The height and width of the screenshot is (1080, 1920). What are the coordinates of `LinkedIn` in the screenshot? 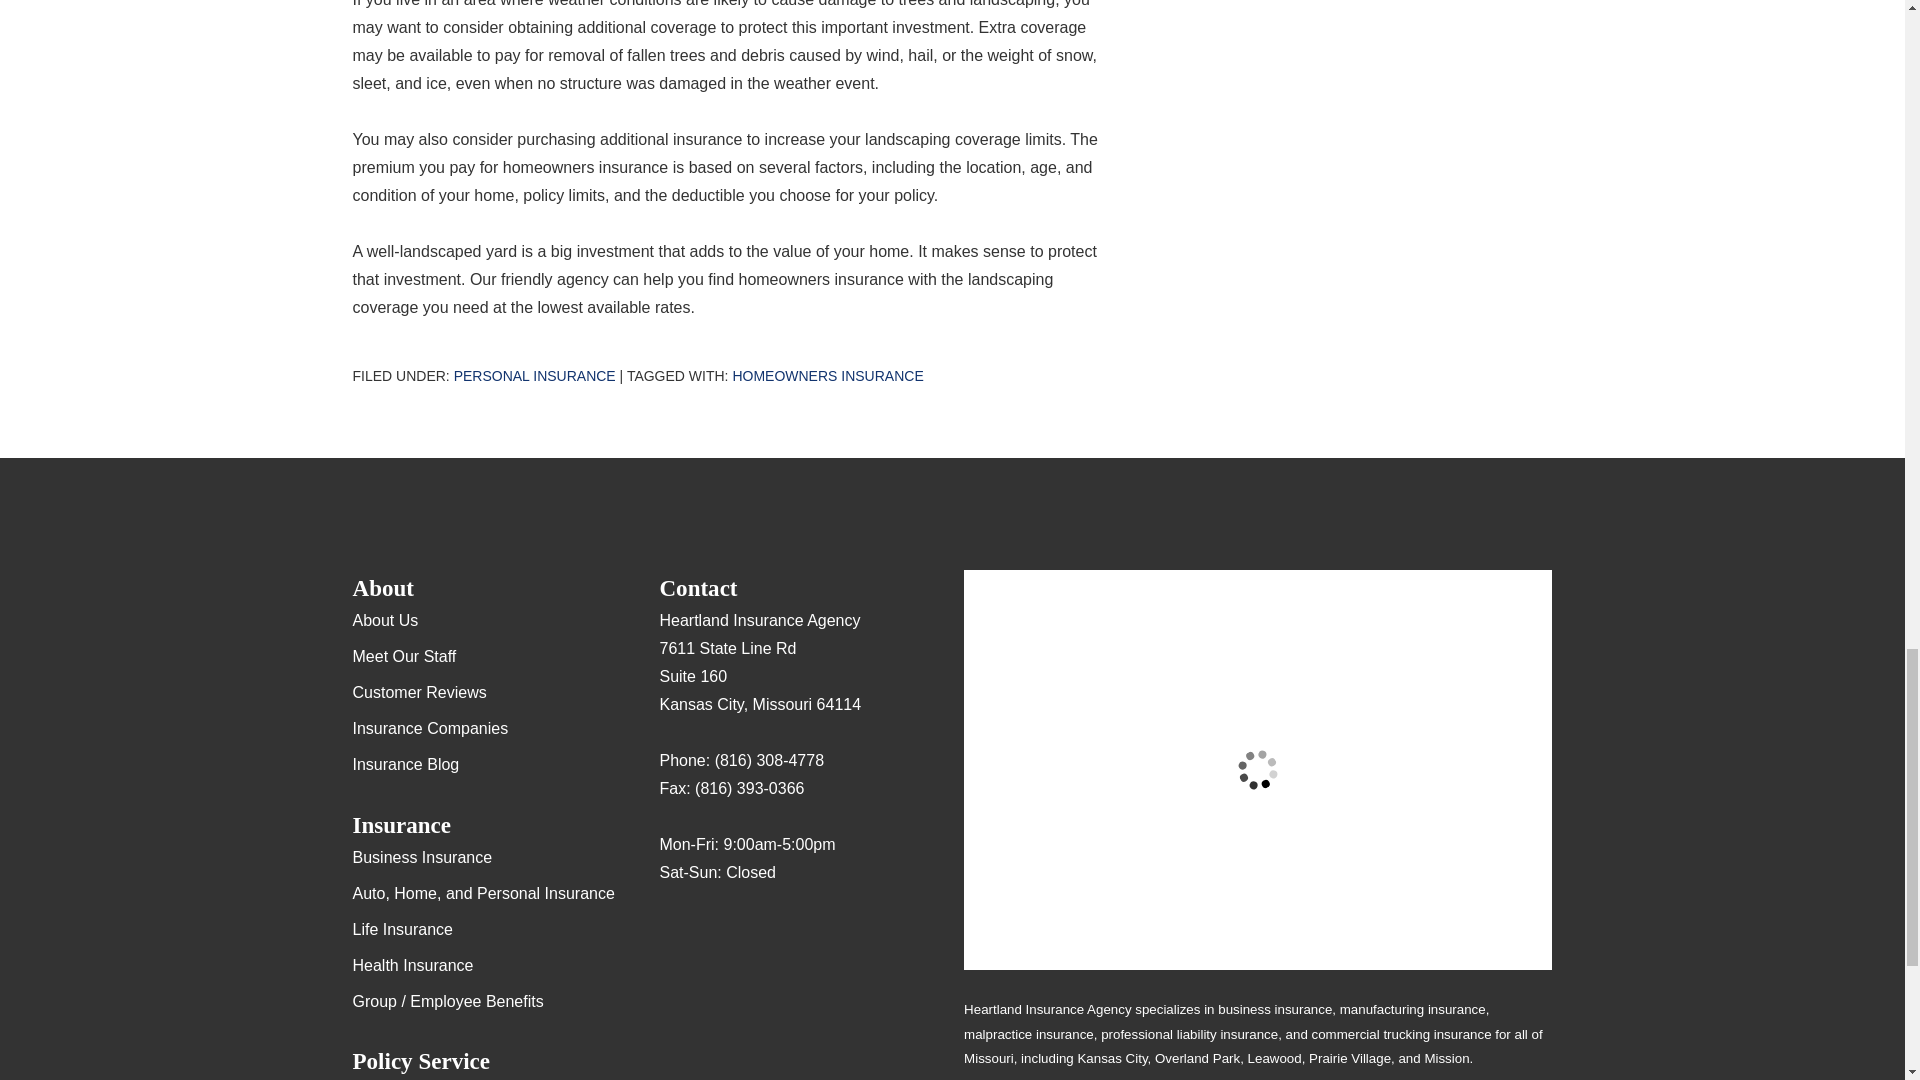 It's located at (792, 932).